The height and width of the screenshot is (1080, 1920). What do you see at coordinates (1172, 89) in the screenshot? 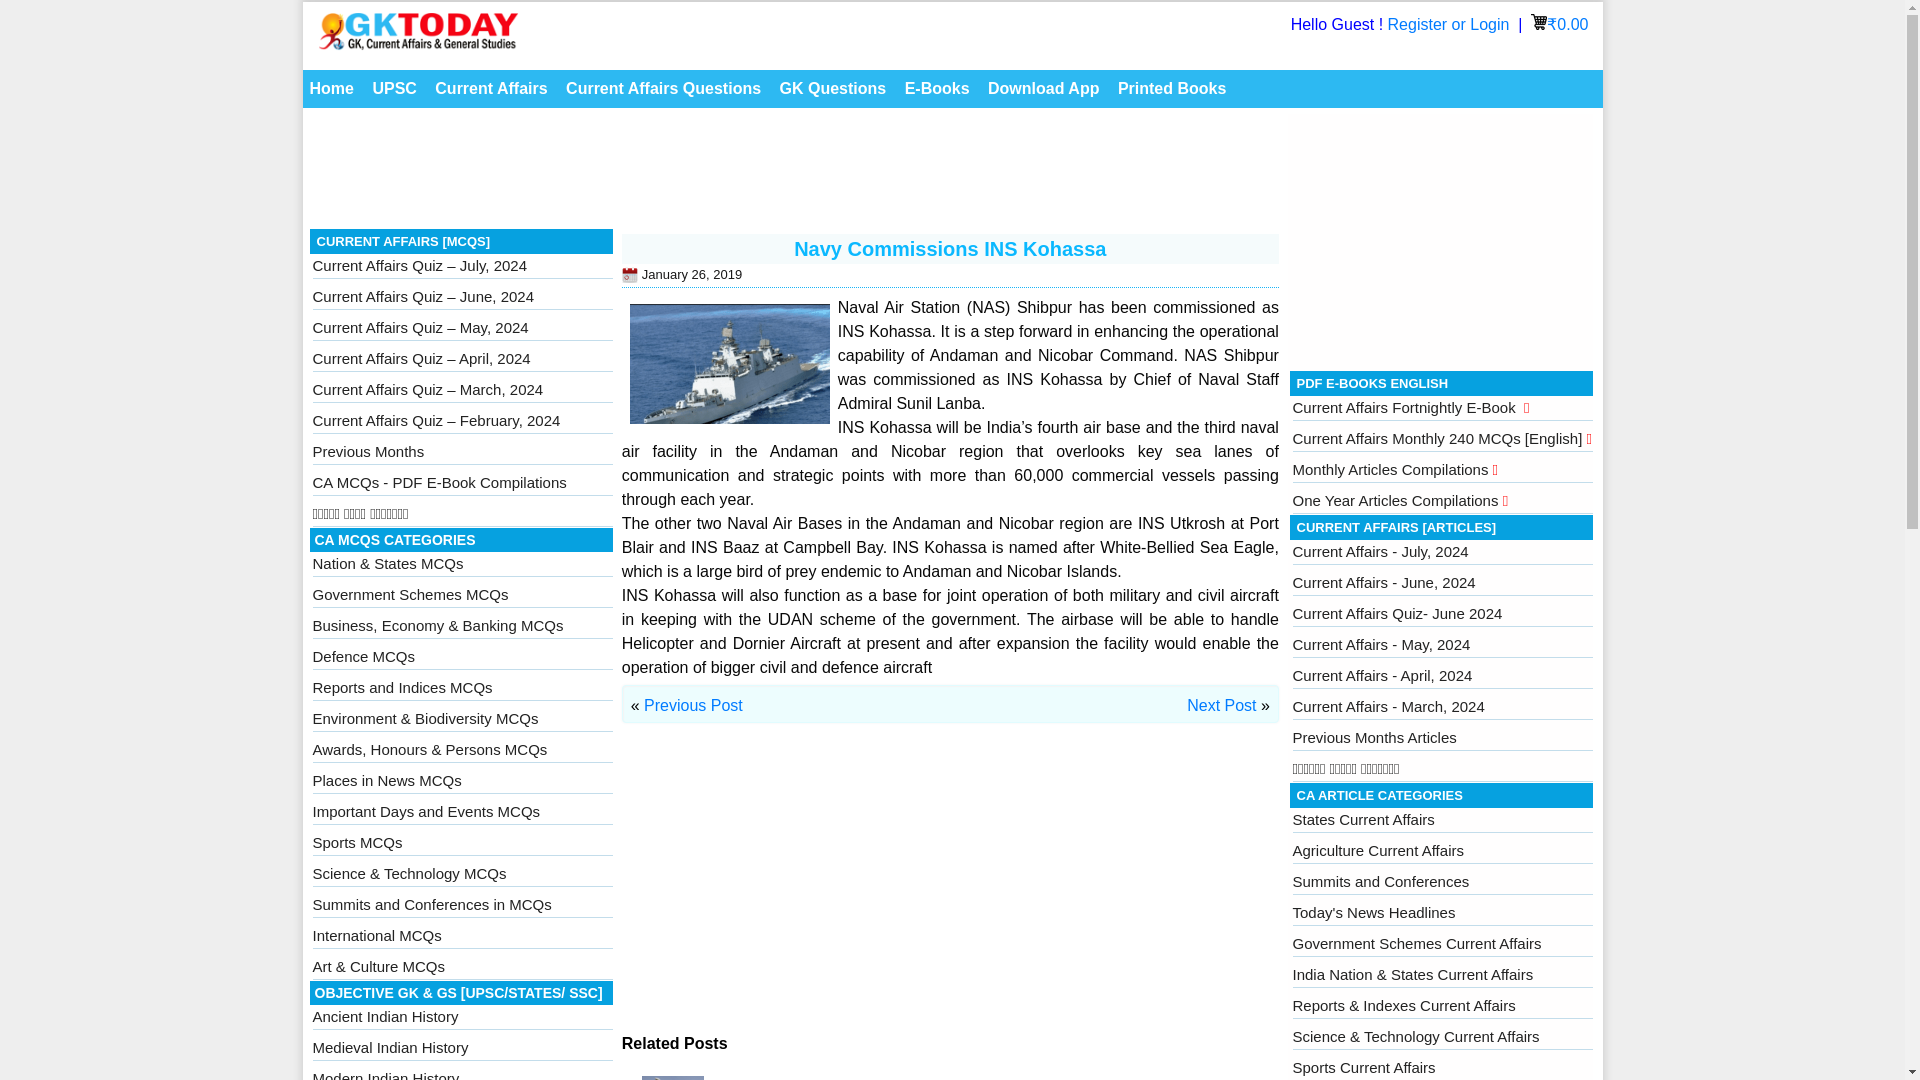
I see `Printed Books` at bounding box center [1172, 89].